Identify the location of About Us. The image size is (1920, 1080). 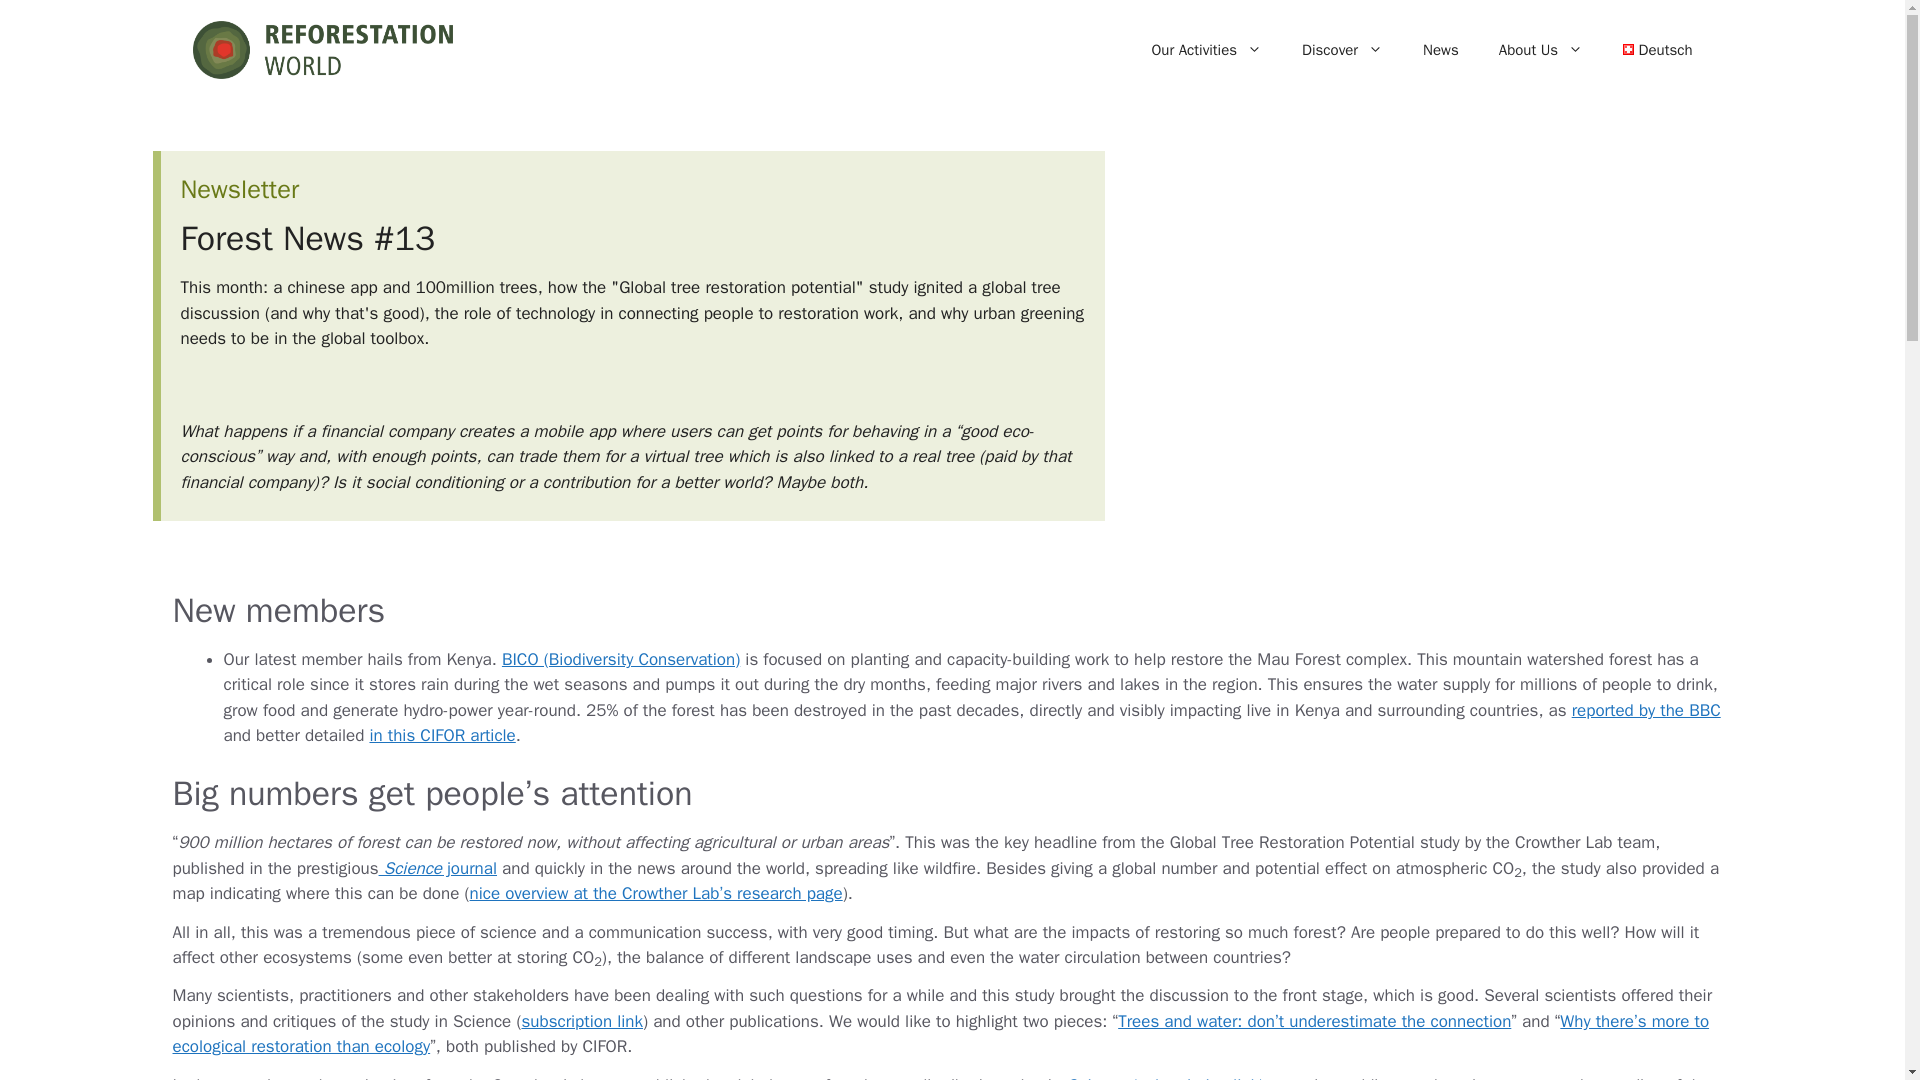
(1540, 50).